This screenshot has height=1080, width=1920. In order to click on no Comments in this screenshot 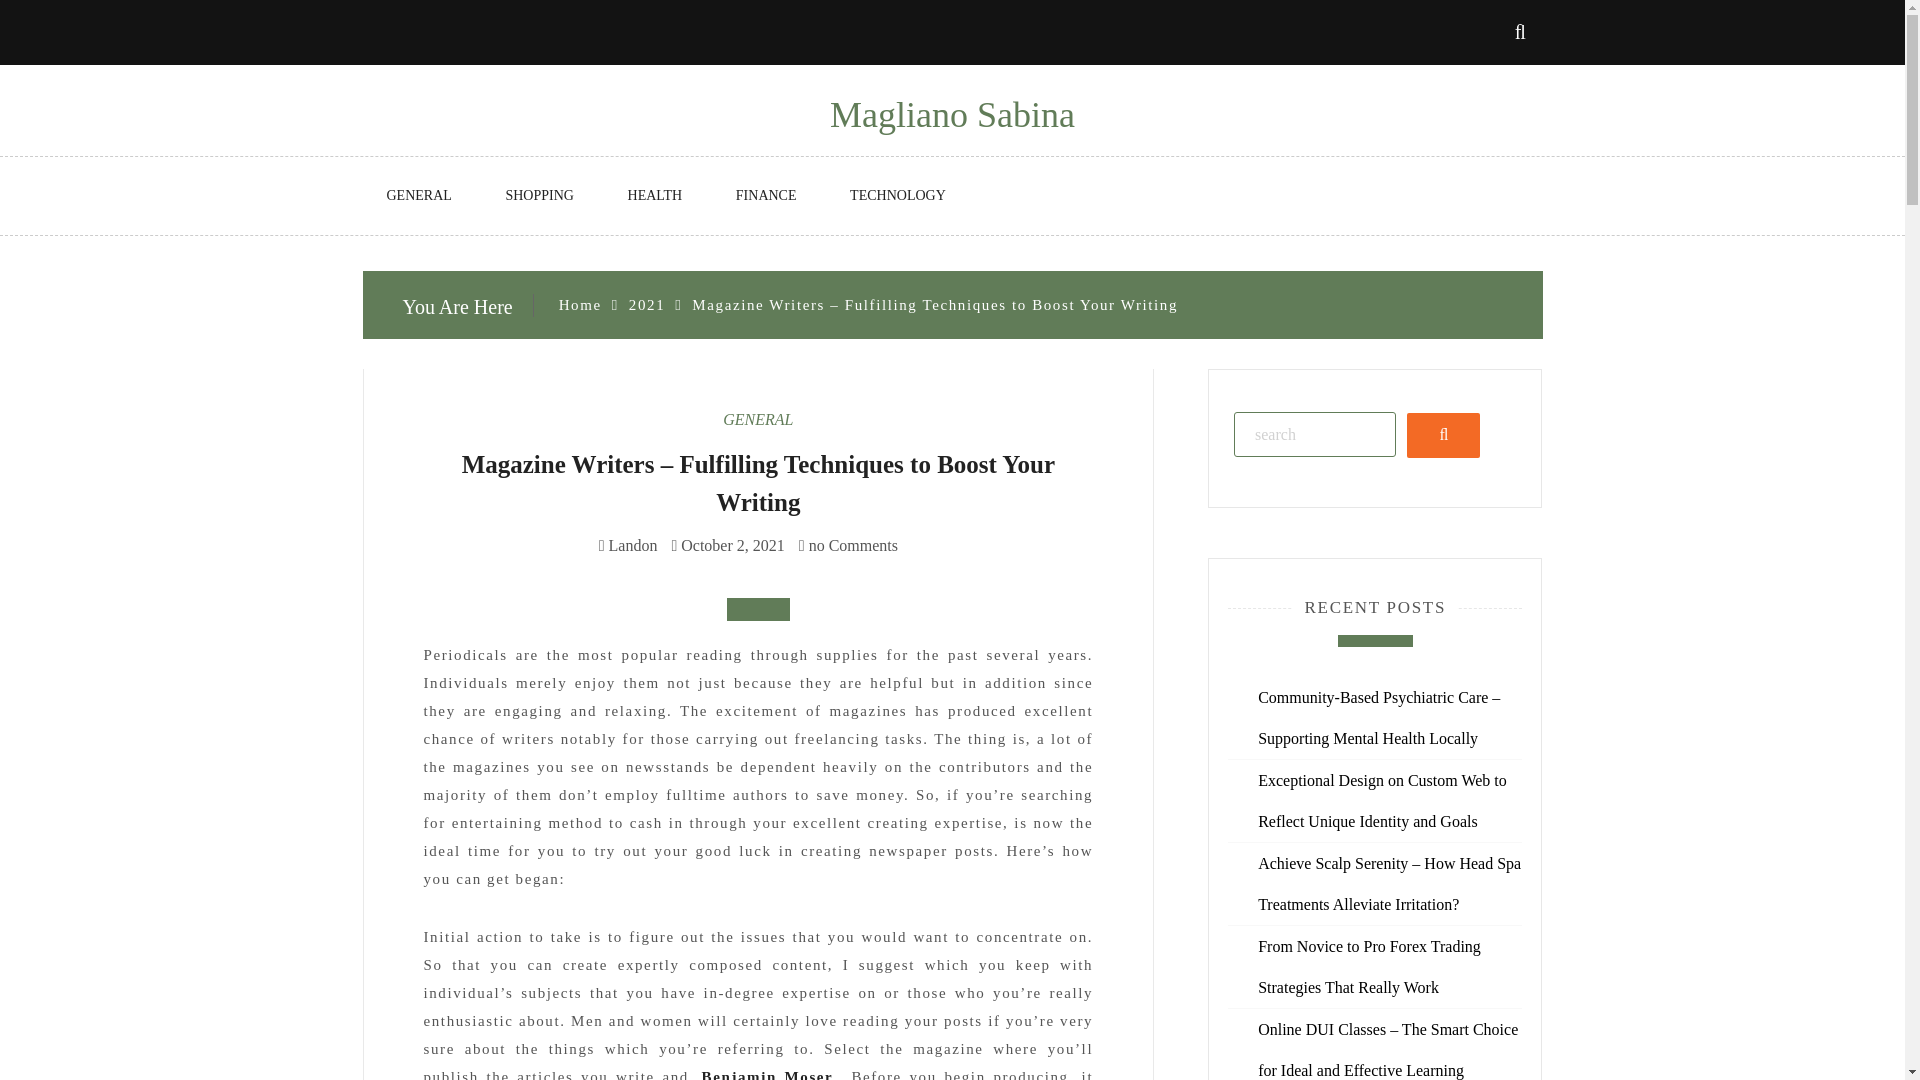, I will do `click(848, 545)`.